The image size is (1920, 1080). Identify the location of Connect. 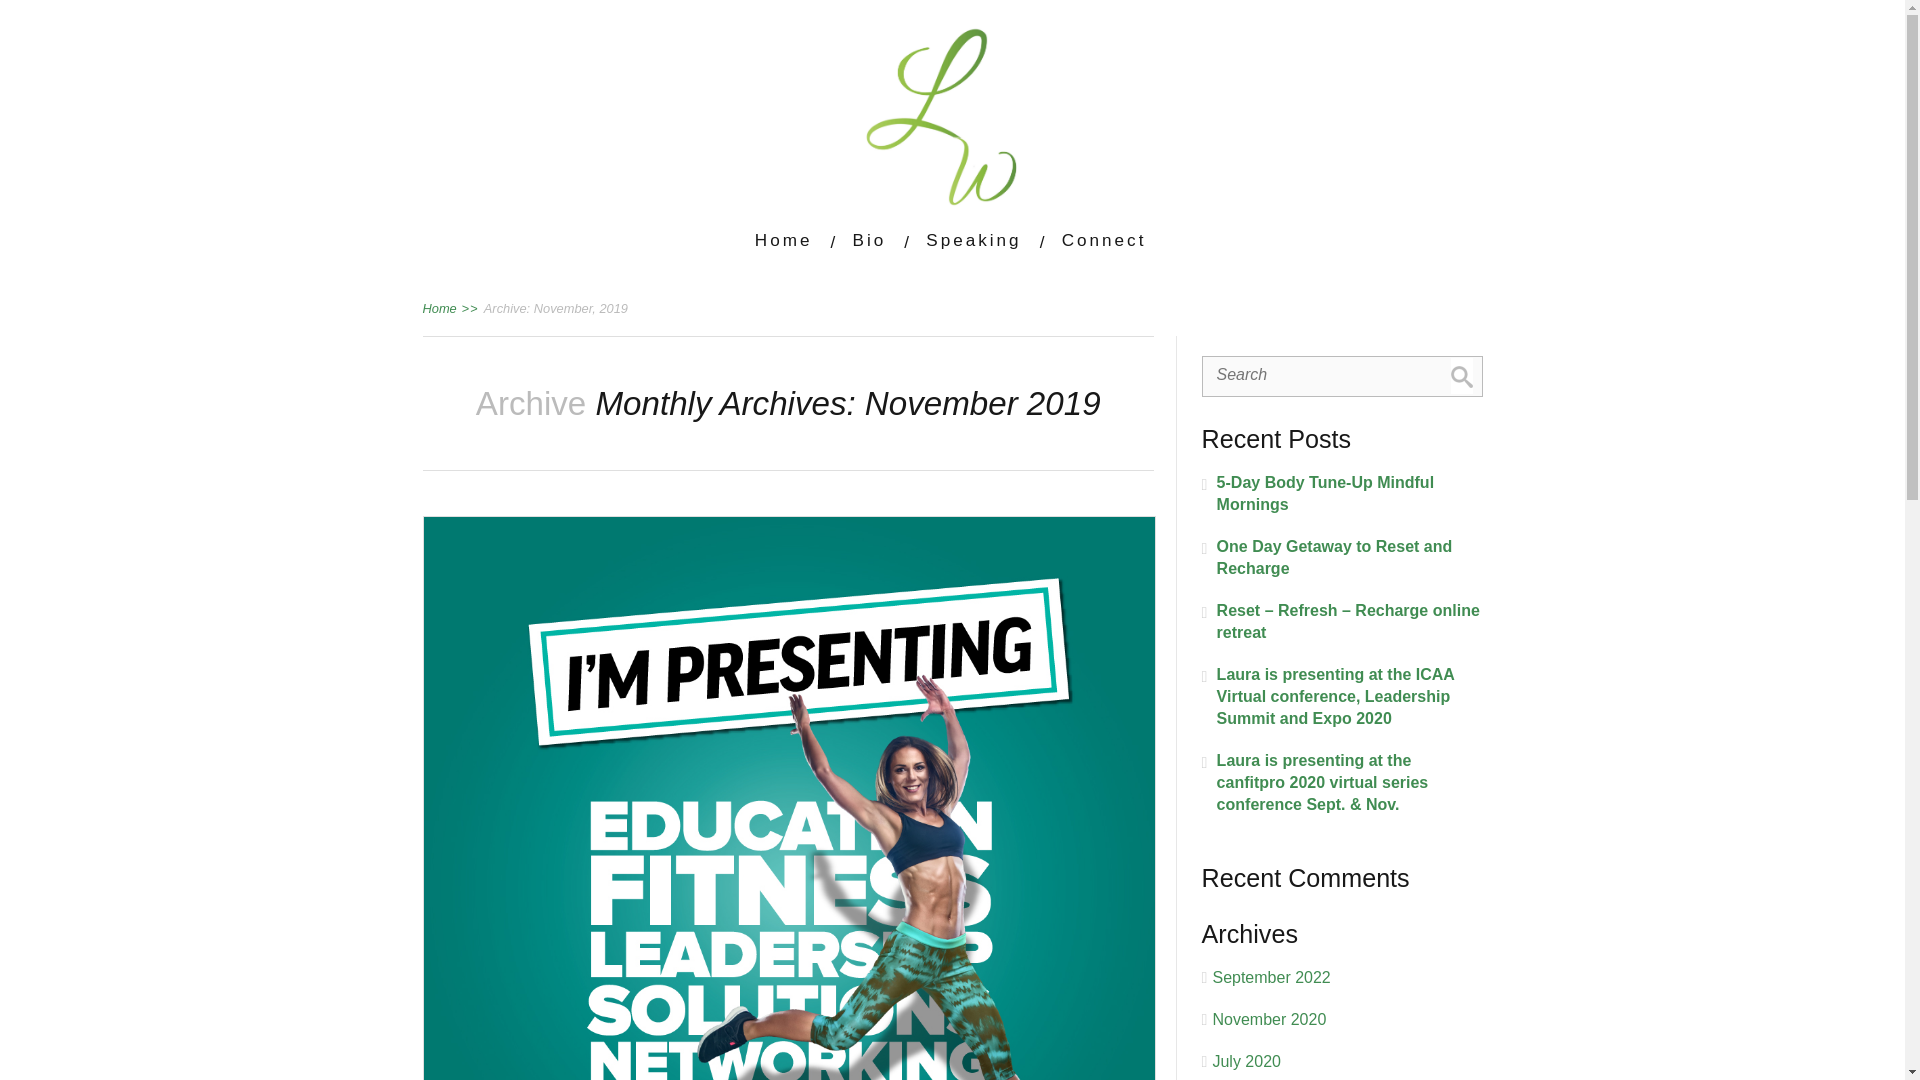
(1104, 240).